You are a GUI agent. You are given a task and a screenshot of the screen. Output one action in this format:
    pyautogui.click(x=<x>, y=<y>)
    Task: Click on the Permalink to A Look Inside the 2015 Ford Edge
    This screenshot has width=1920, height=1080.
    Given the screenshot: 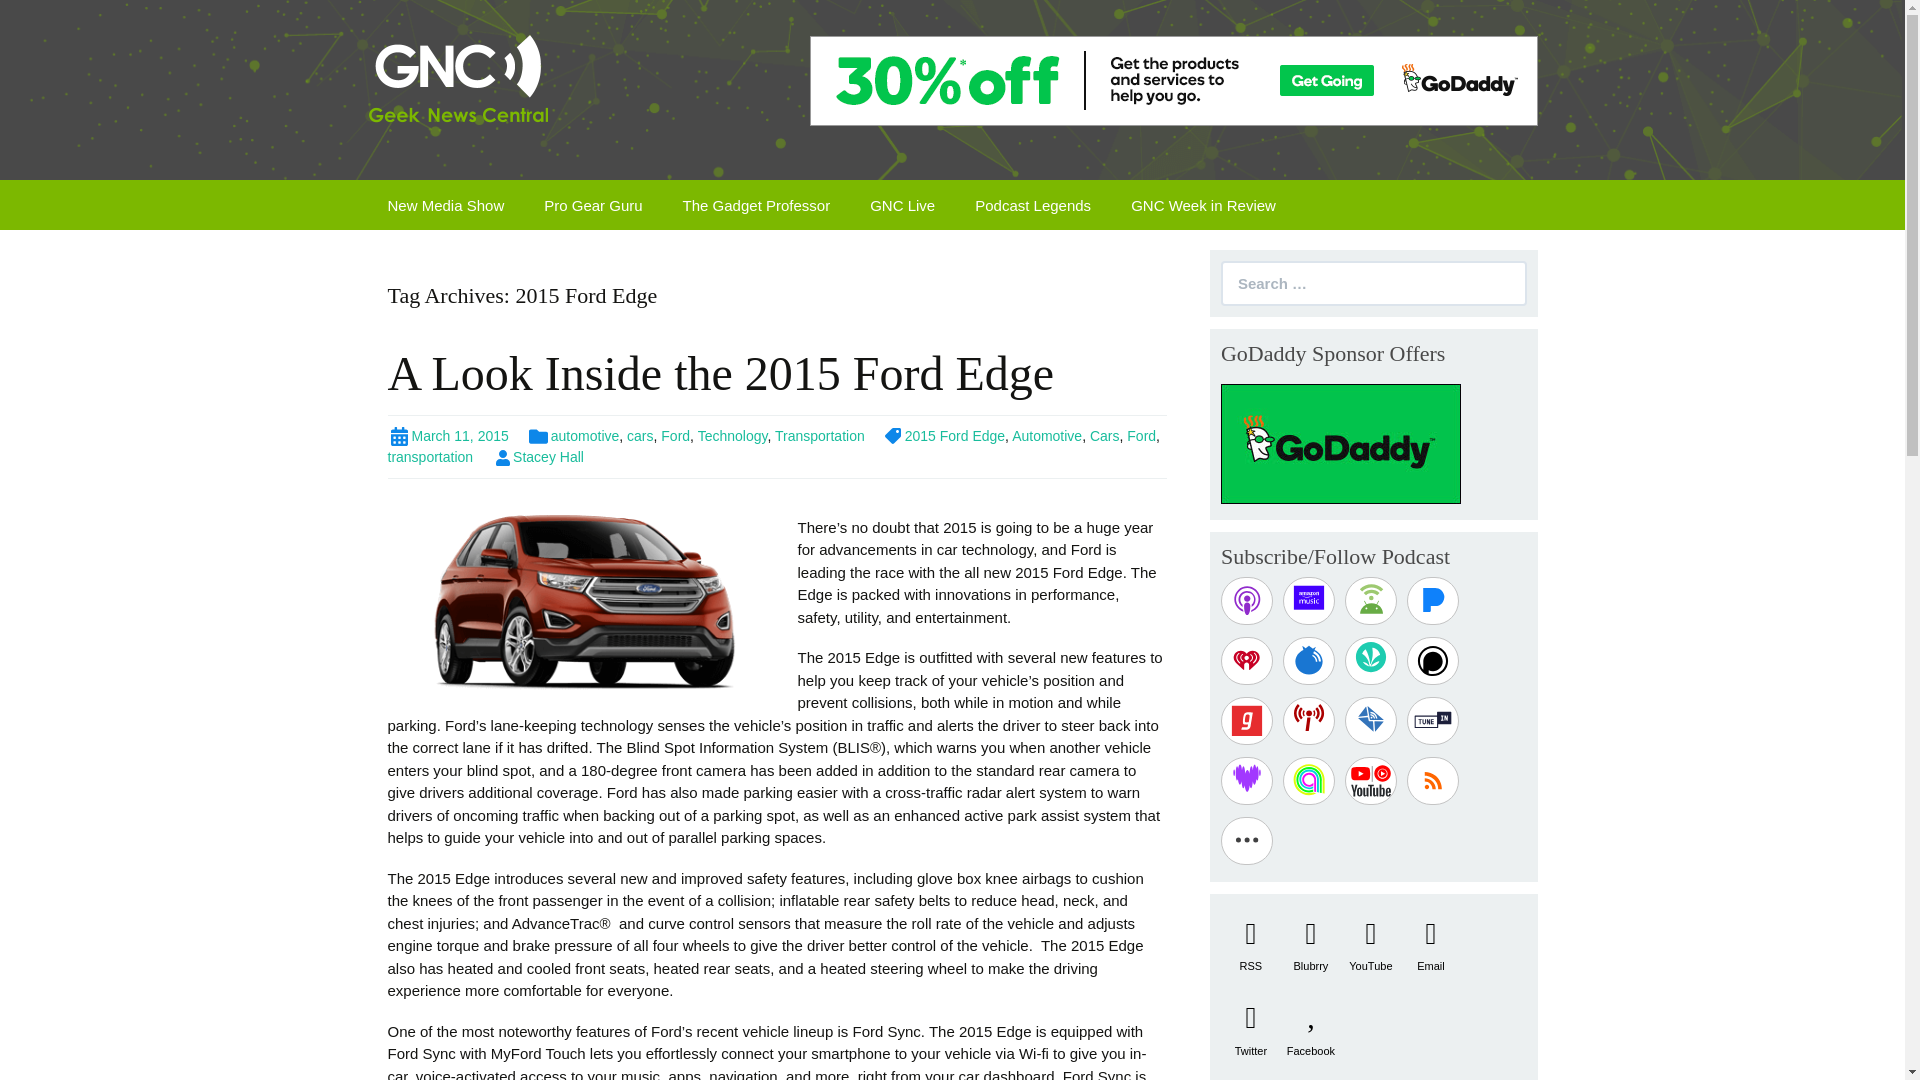 What is the action you would take?
    pyautogui.click(x=448, y=435)
    